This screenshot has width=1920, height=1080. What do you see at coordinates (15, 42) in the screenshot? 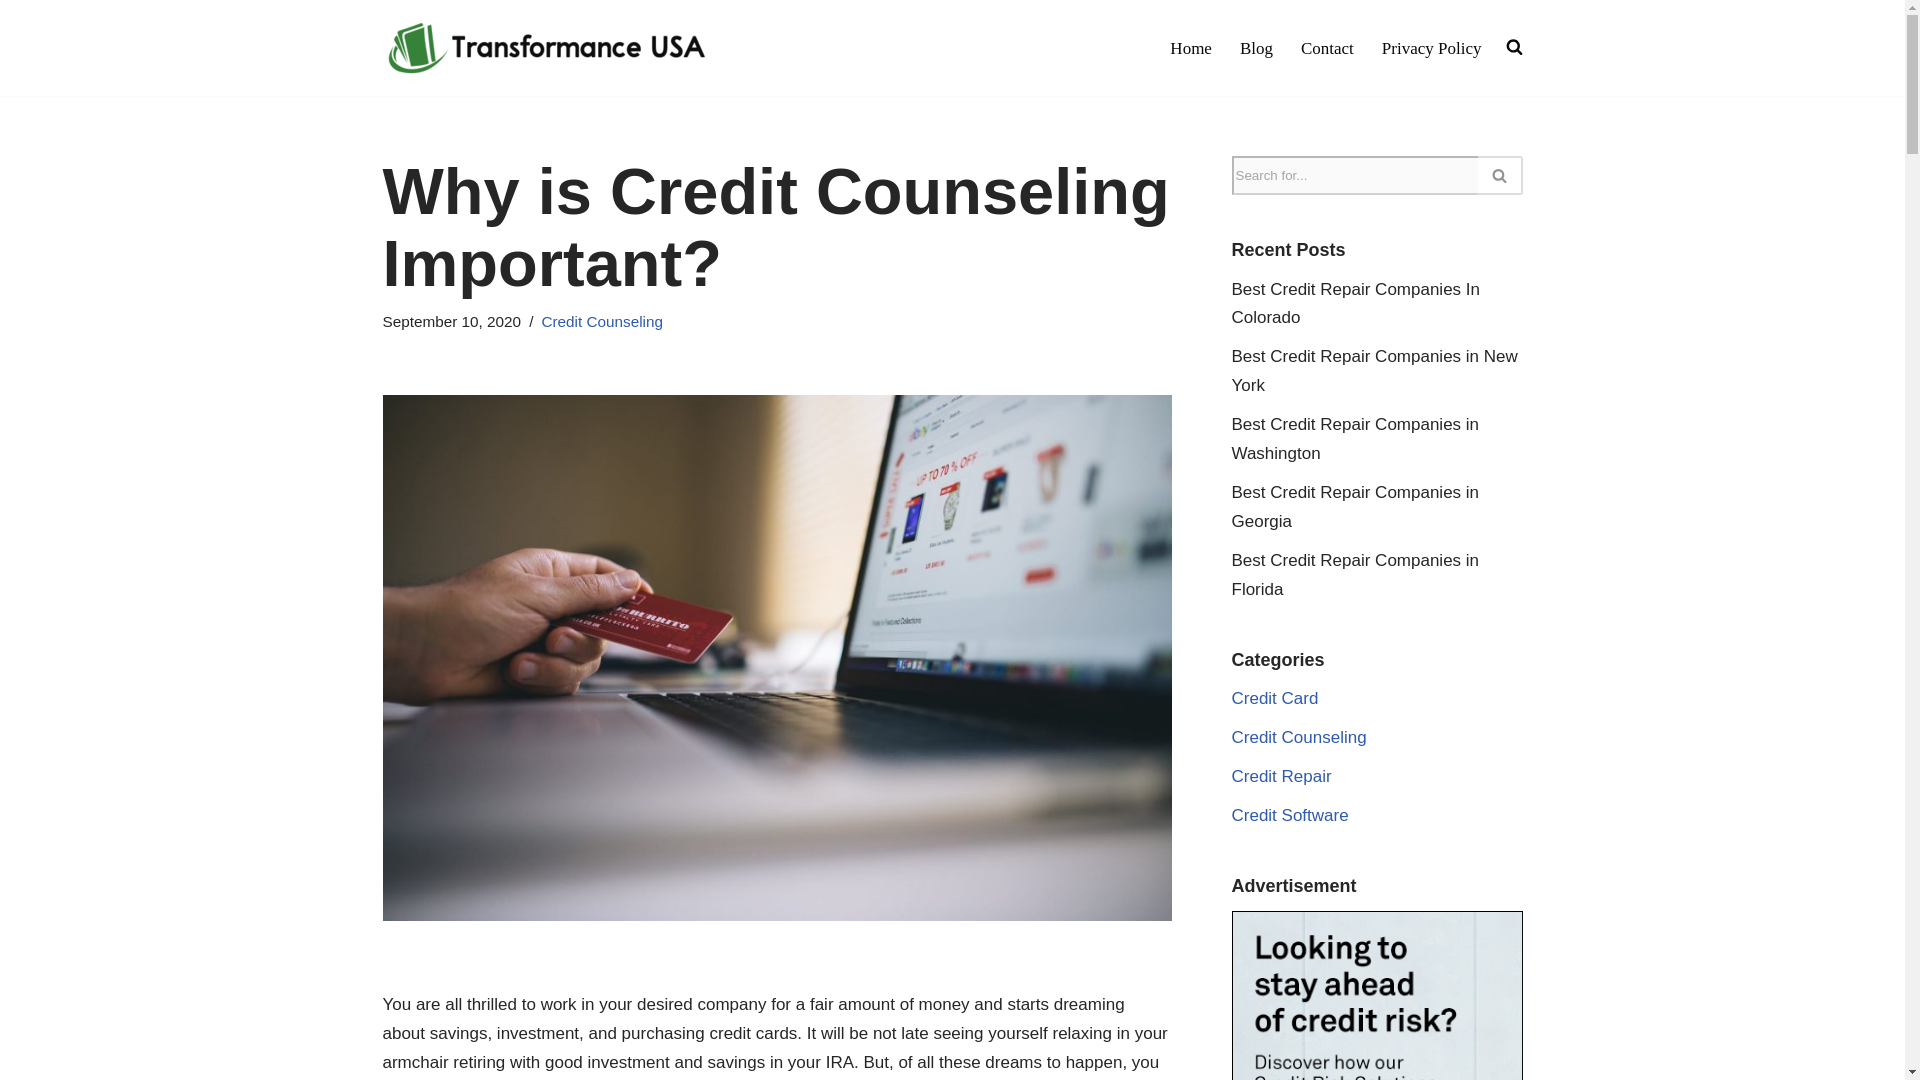
I see `Skip to content` at bounding box center [15, 42].